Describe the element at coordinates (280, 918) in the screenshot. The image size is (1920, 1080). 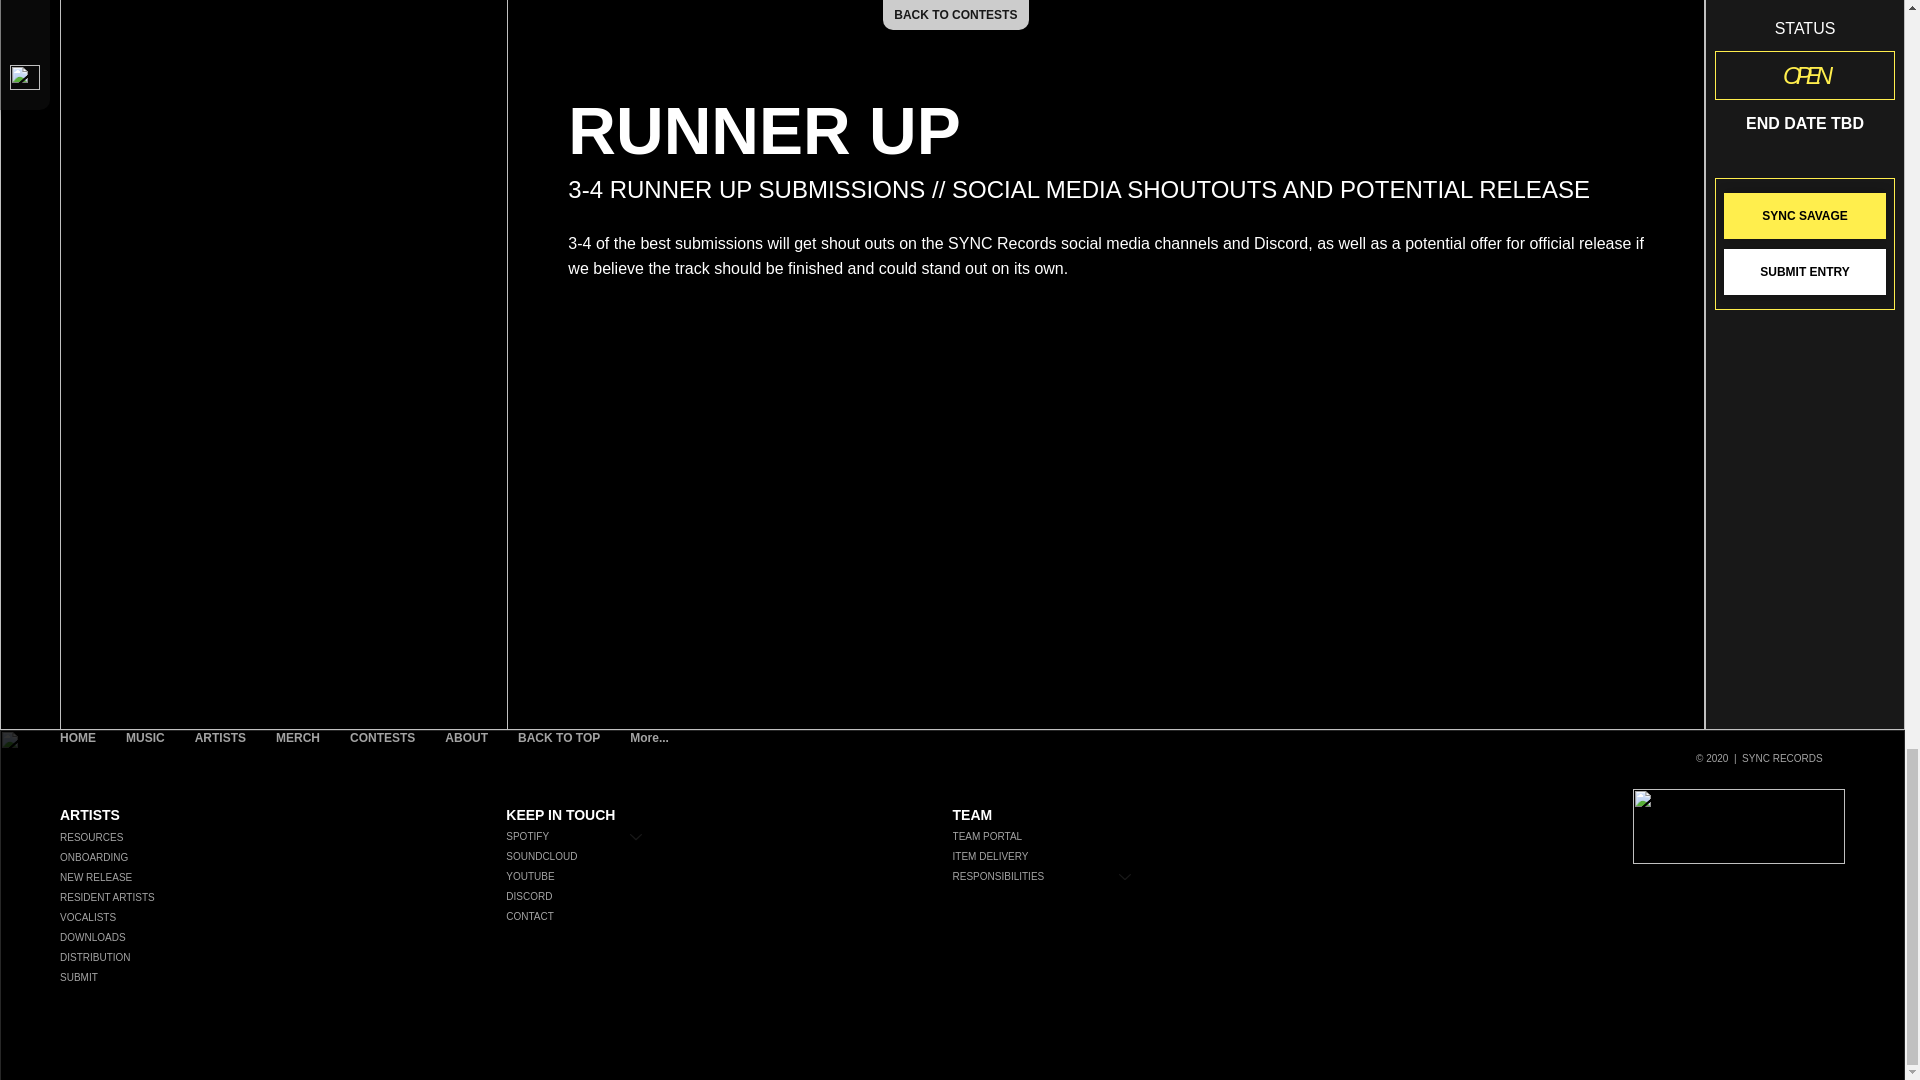
I see `VOCALISTS` at that location.